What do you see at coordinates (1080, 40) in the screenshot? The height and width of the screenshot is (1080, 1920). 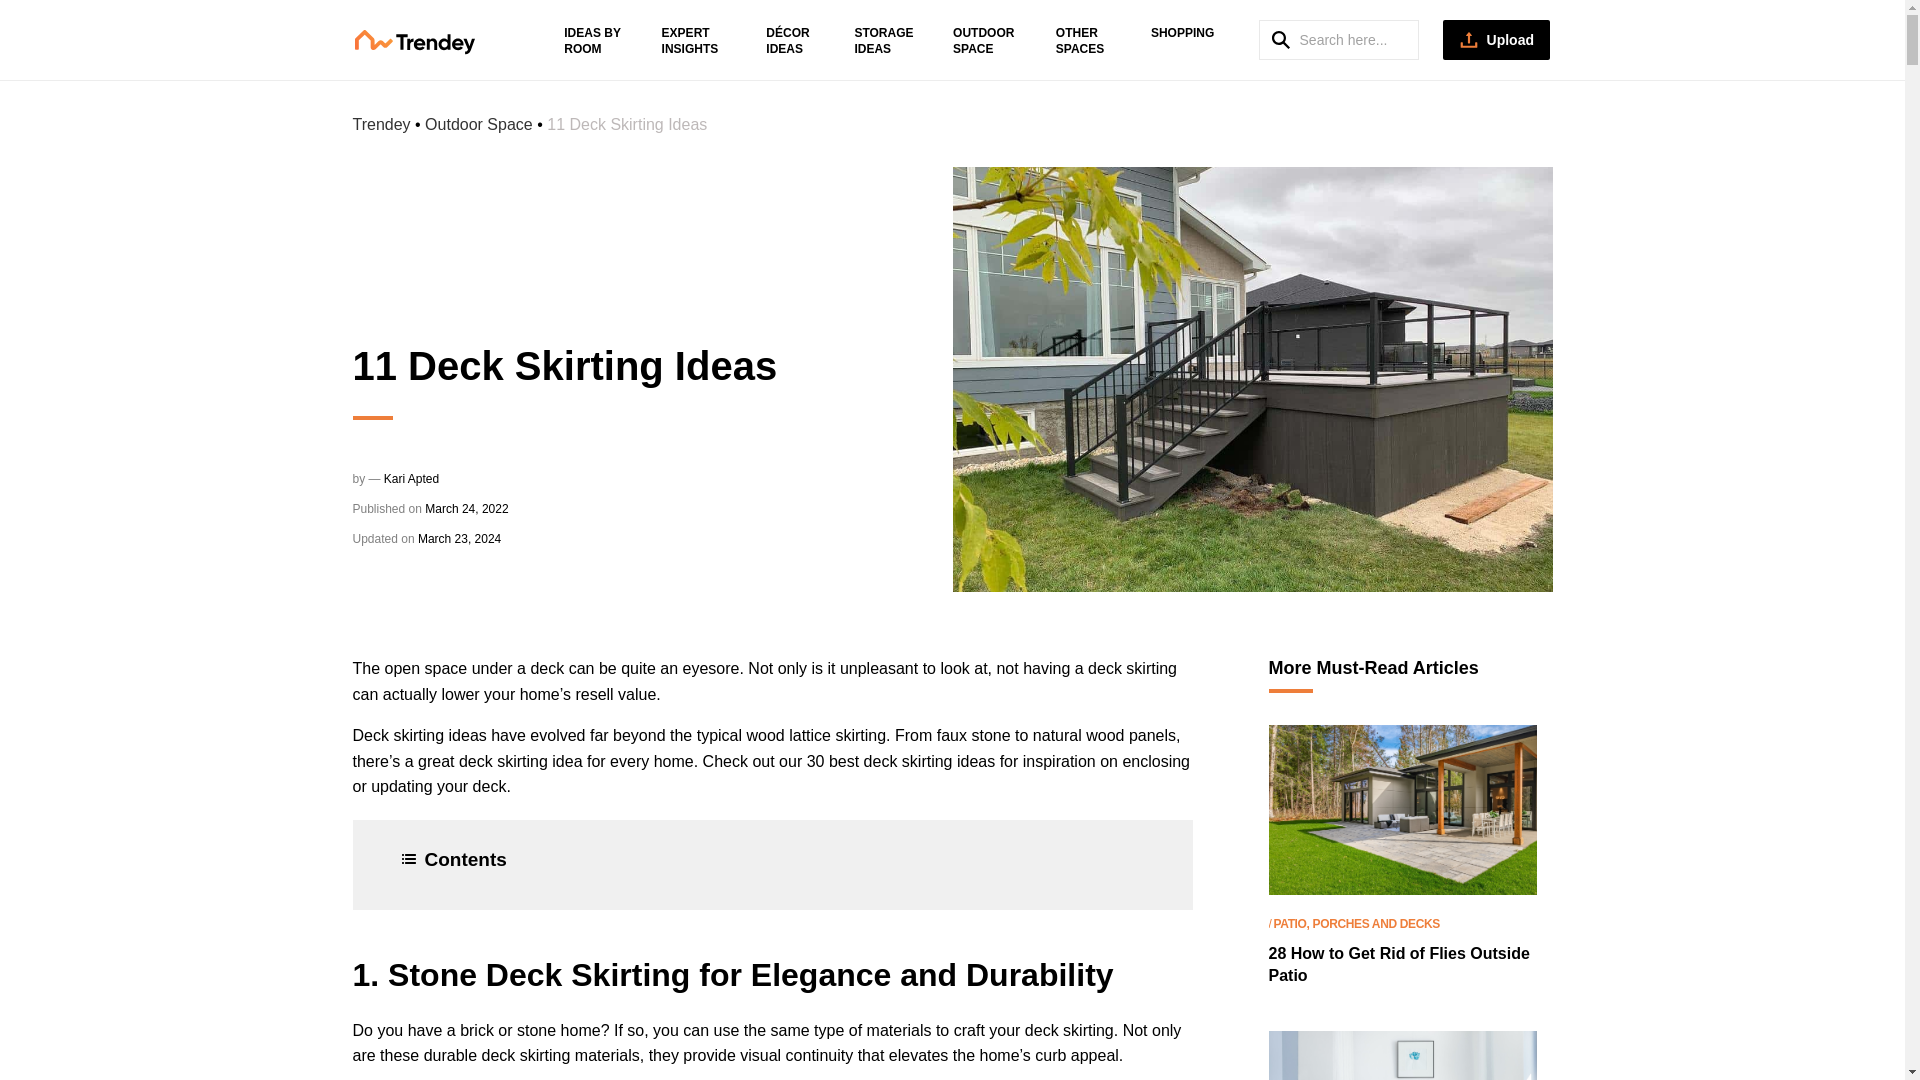 I see `OTHER SPACES` at bounding box center [1080, 40].